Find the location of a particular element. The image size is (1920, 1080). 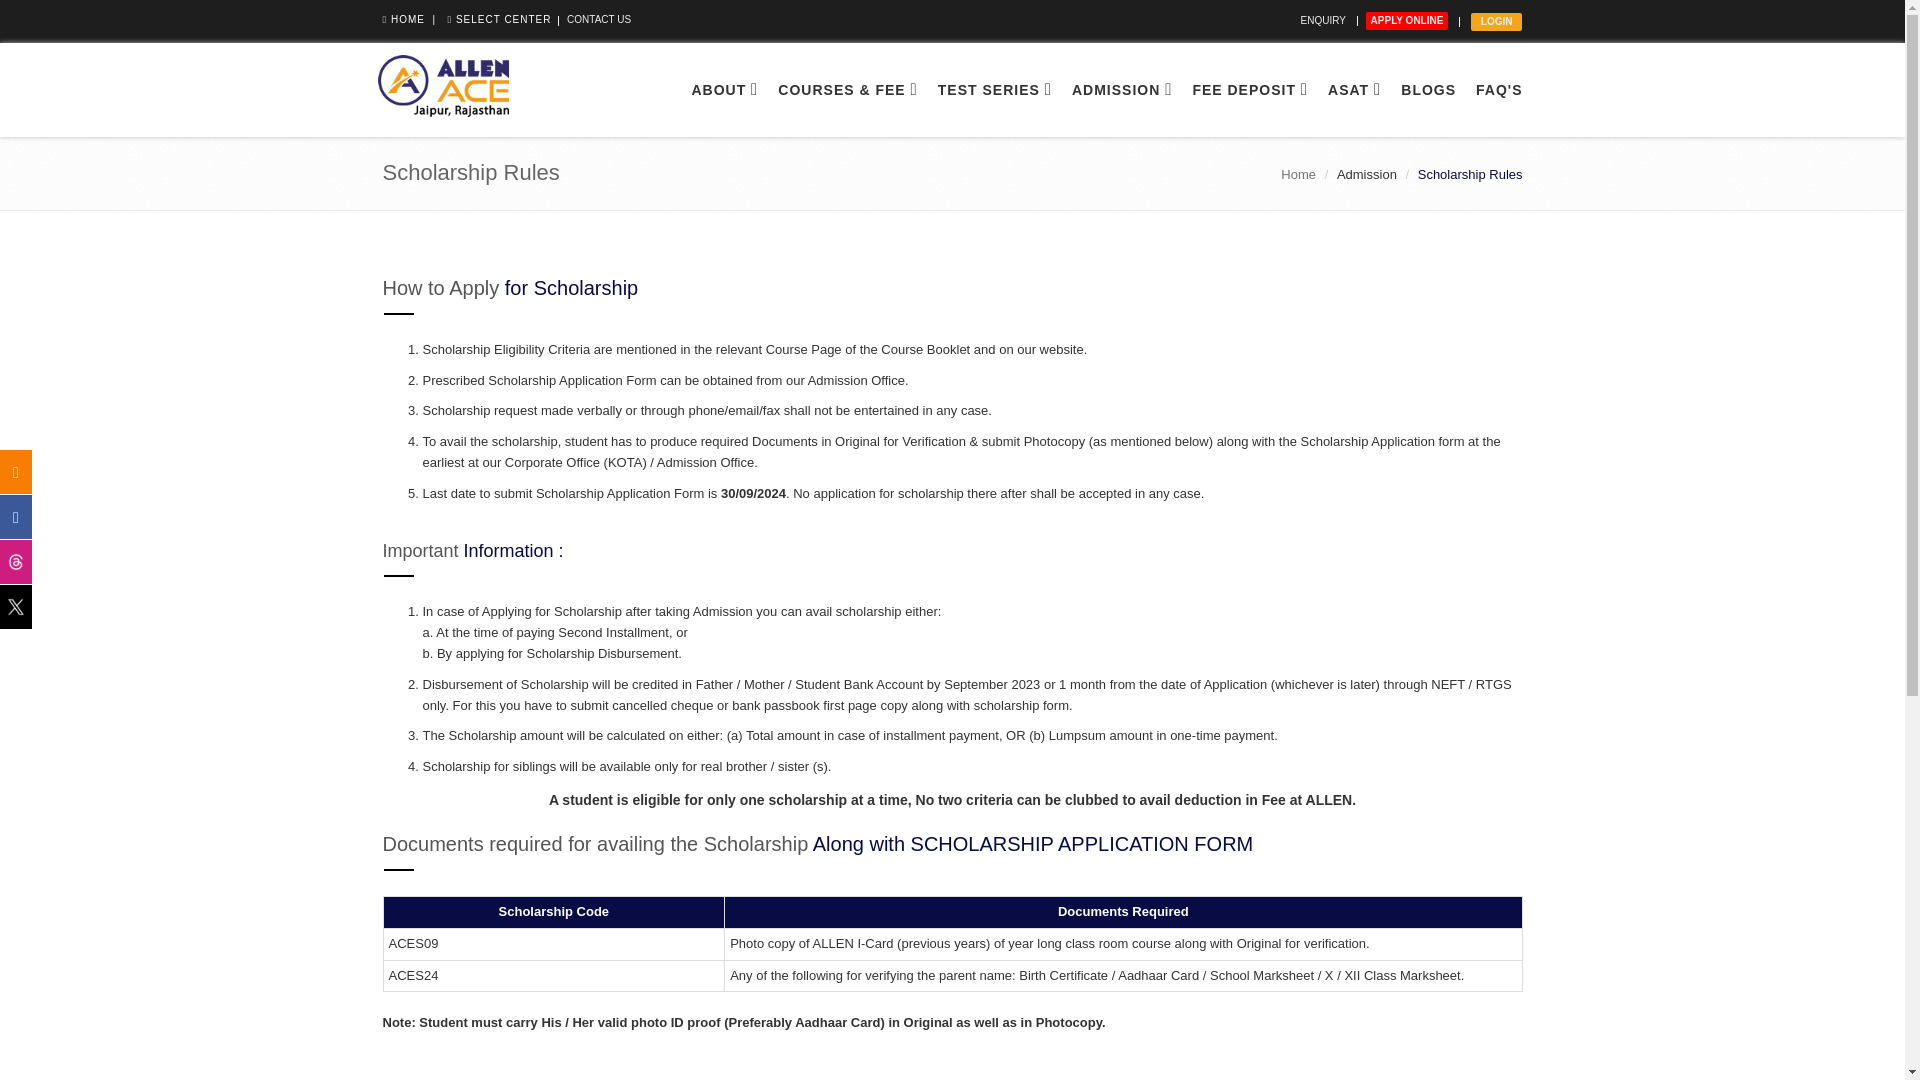

ENQUIRY is located at coordinates (1323, 20).